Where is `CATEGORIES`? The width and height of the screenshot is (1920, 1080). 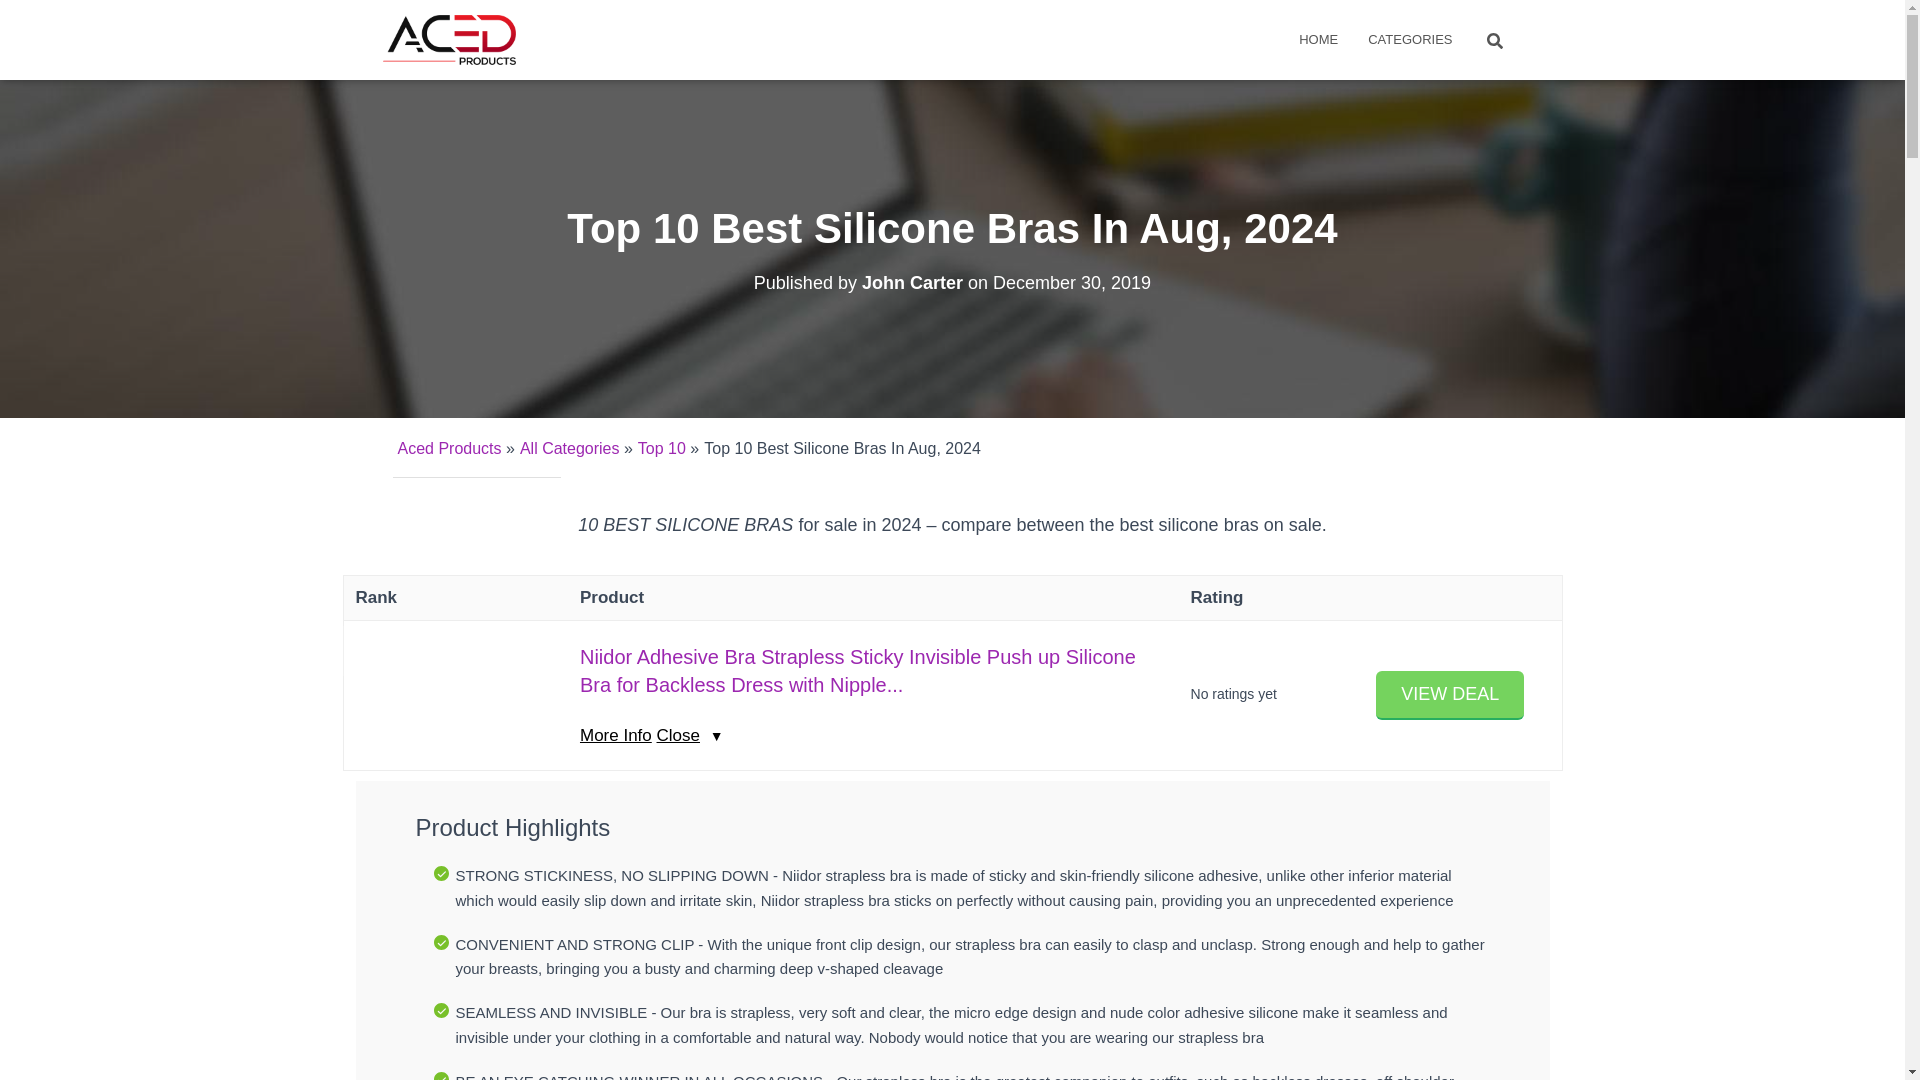
CATEGORIES is located at coordinates (1410, 40).